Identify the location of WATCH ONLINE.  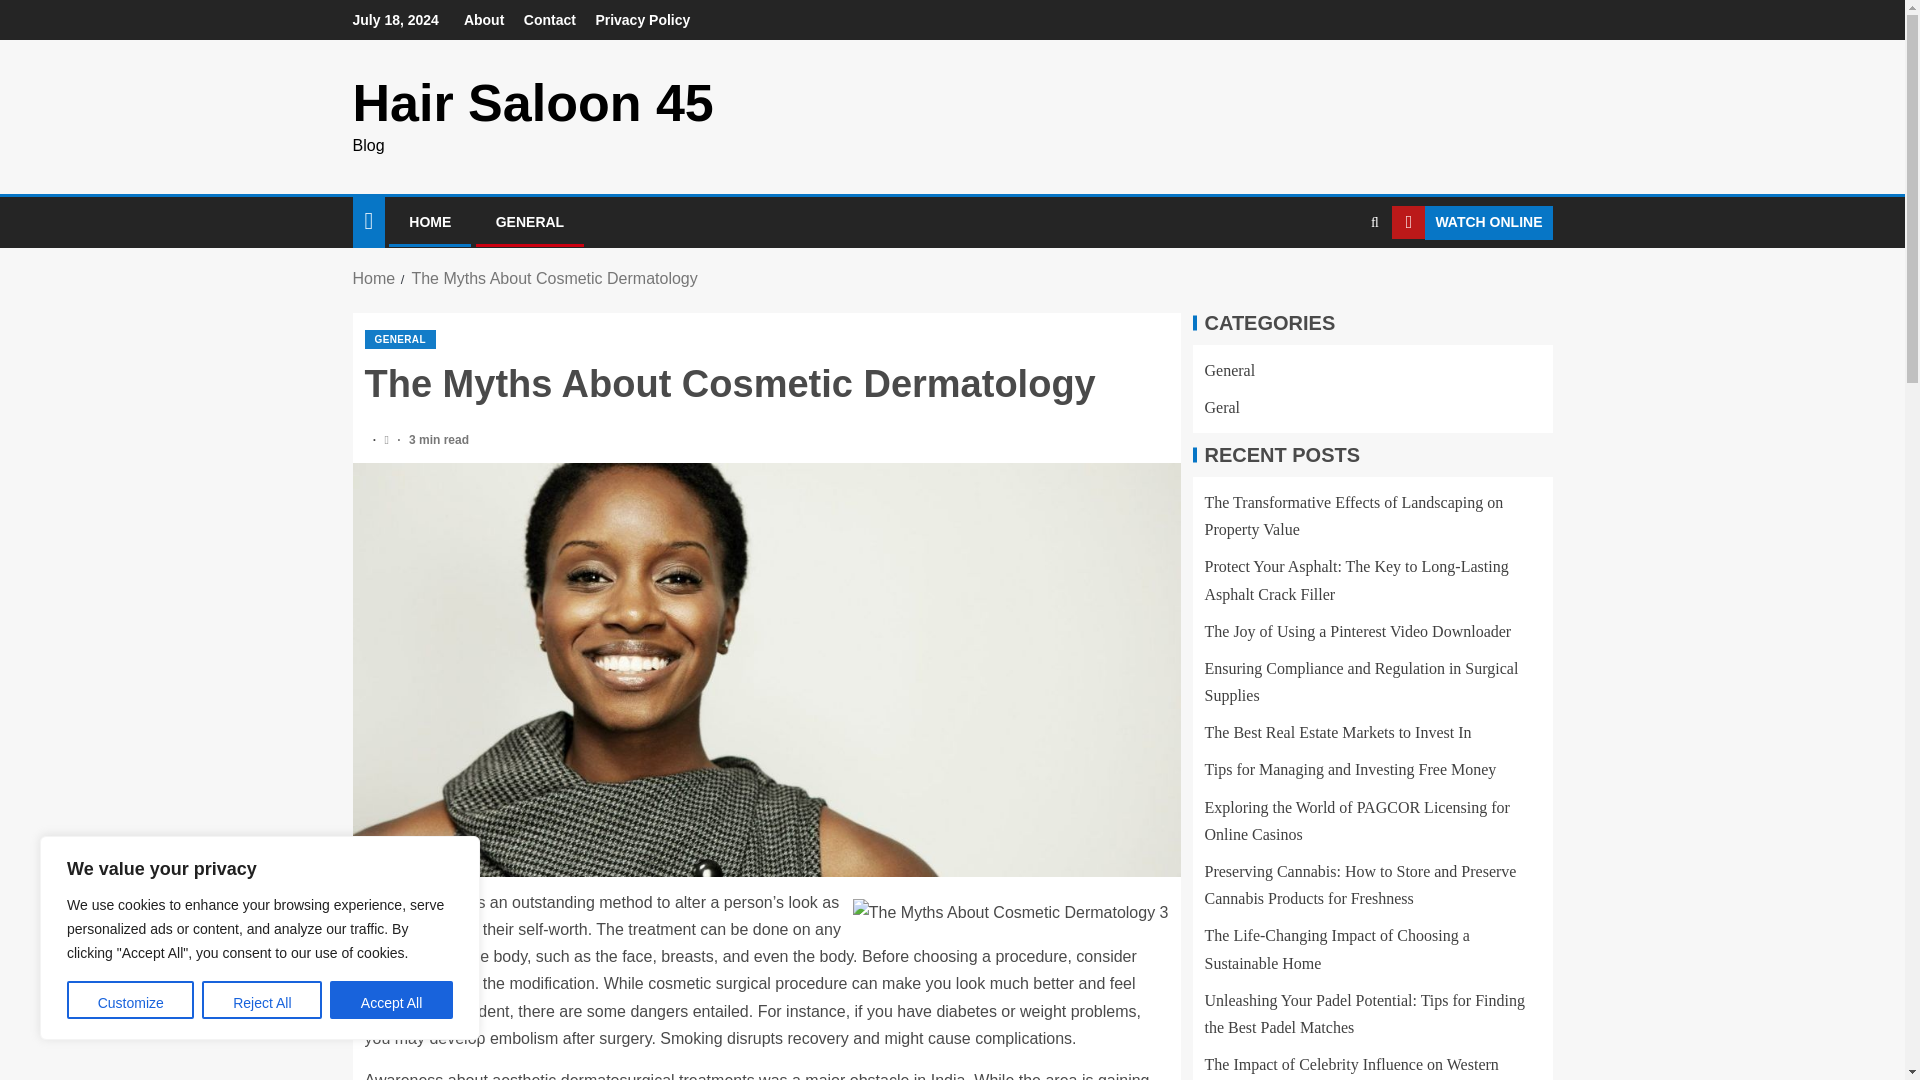
(1472, 222).